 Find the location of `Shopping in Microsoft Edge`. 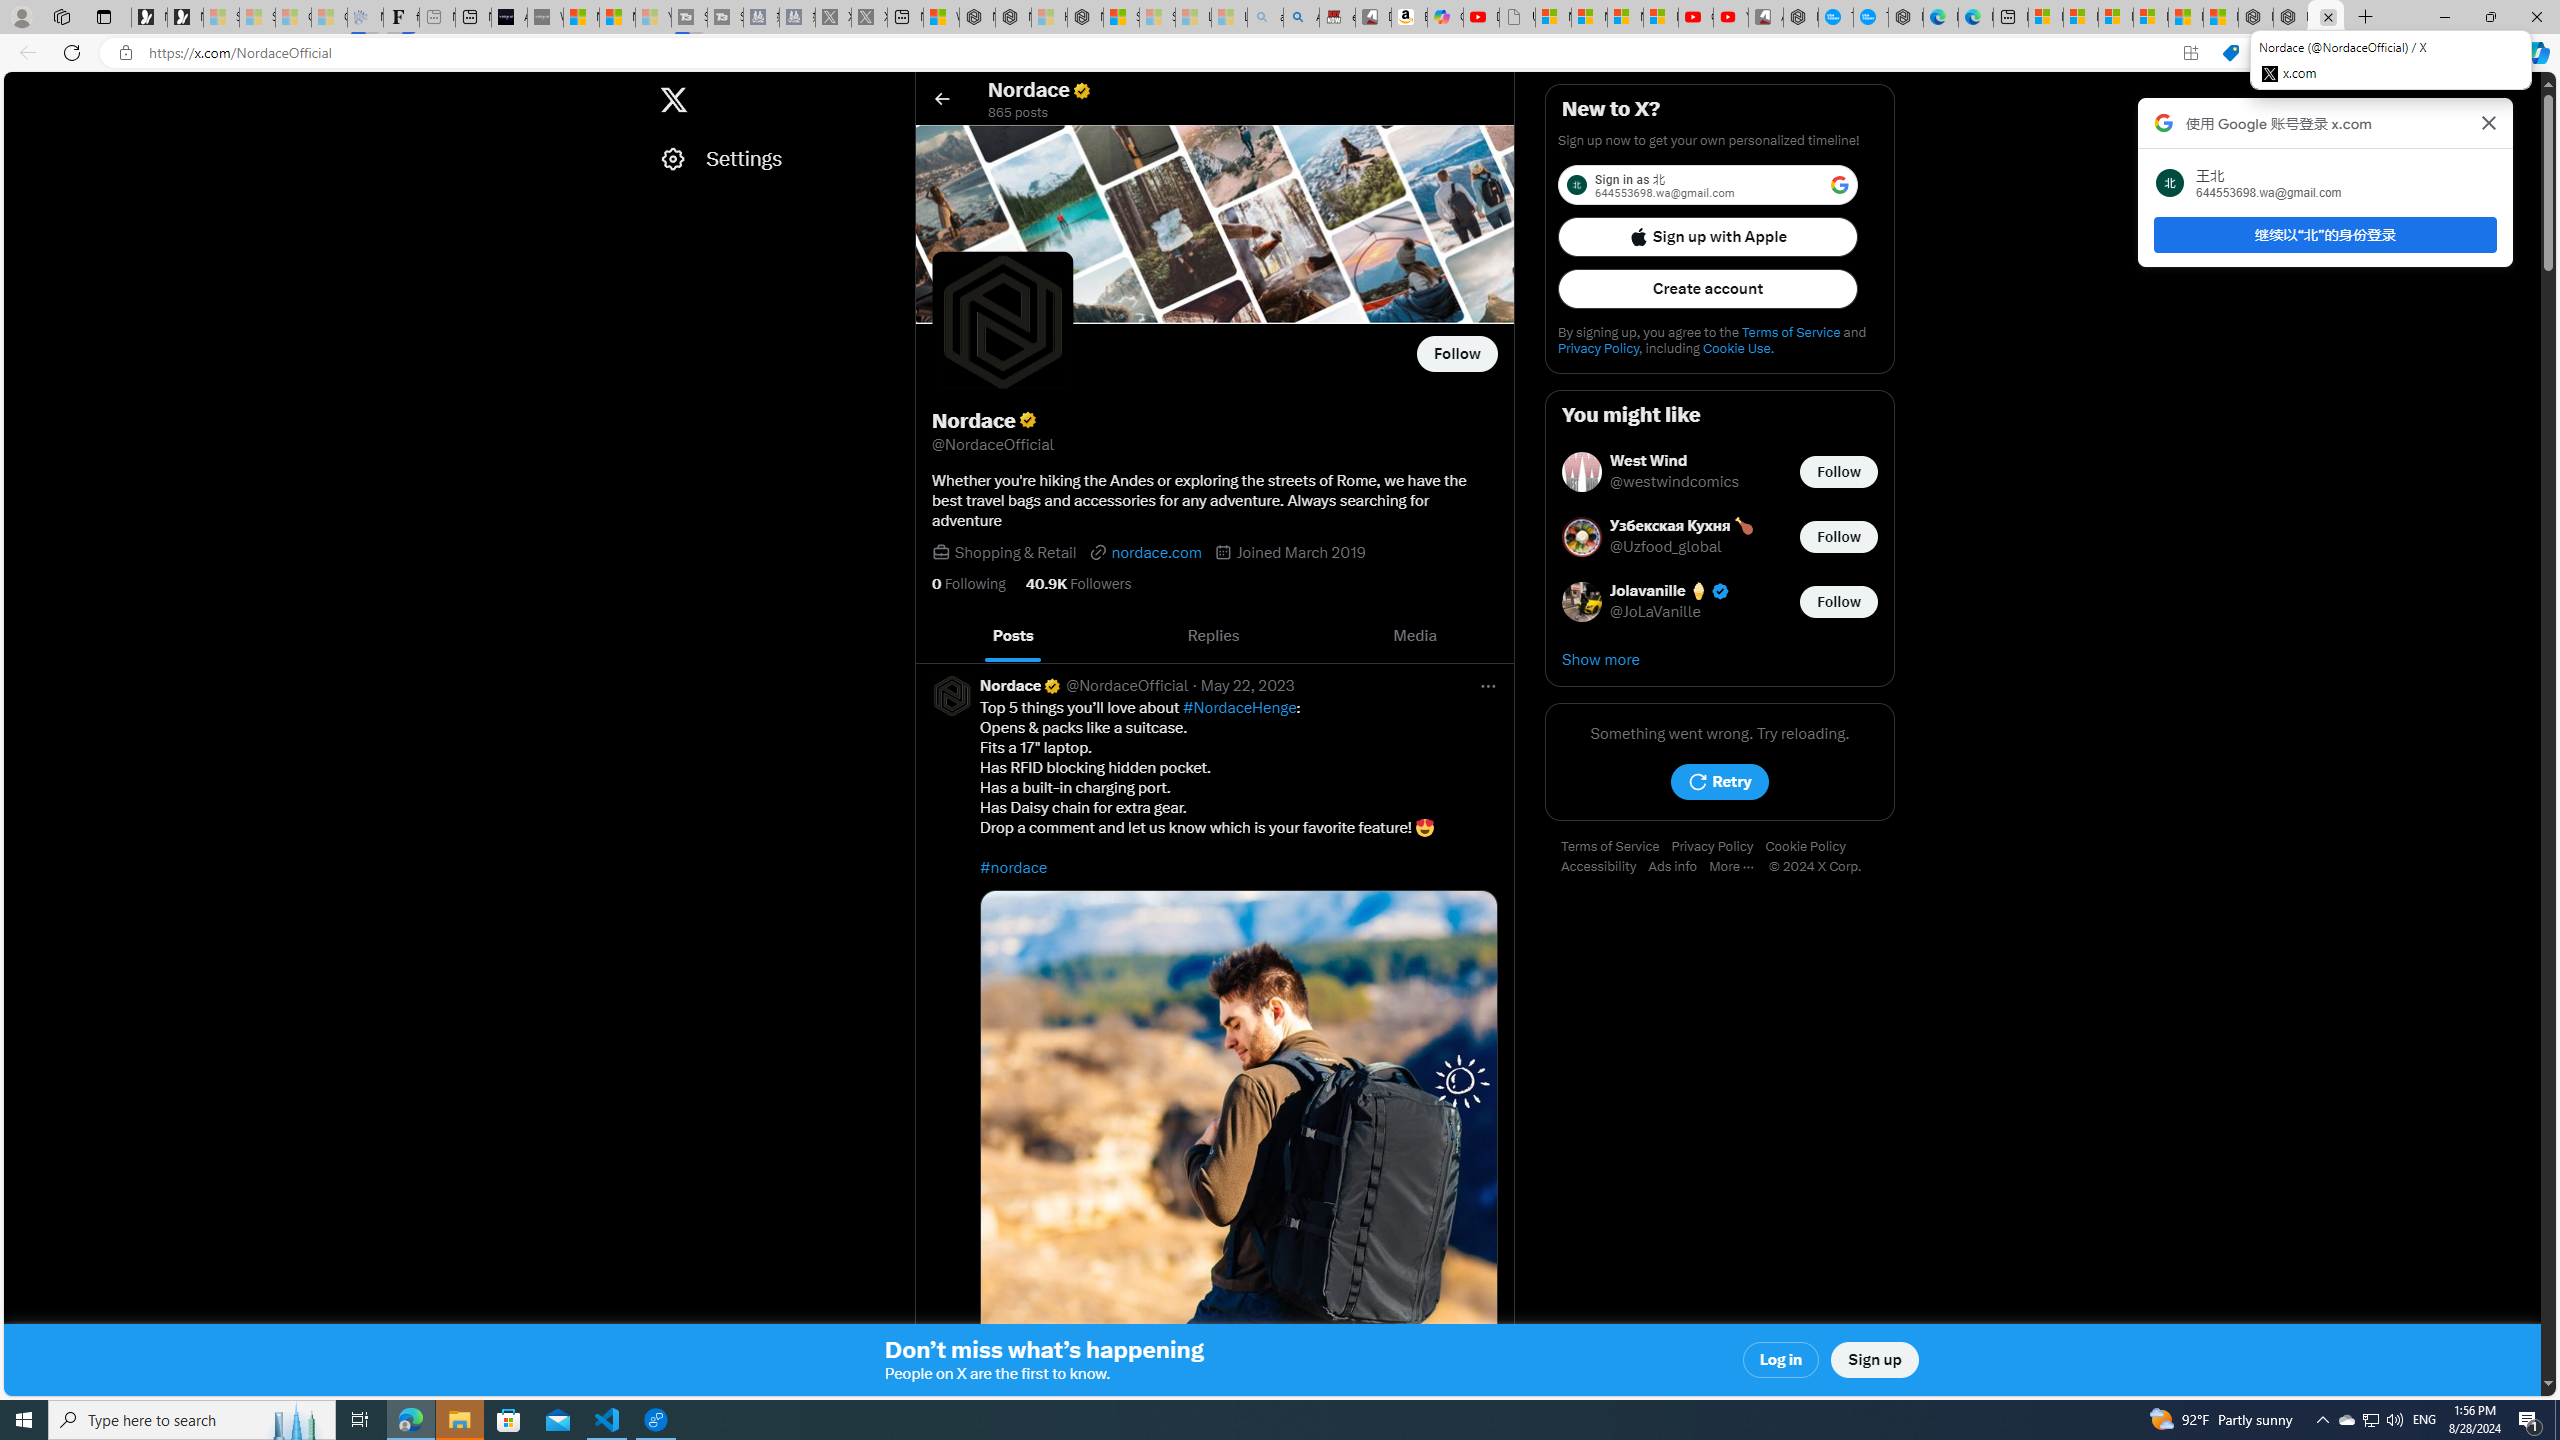

Shopping in Microsoft Edge is located at coordinates (2230, 53).